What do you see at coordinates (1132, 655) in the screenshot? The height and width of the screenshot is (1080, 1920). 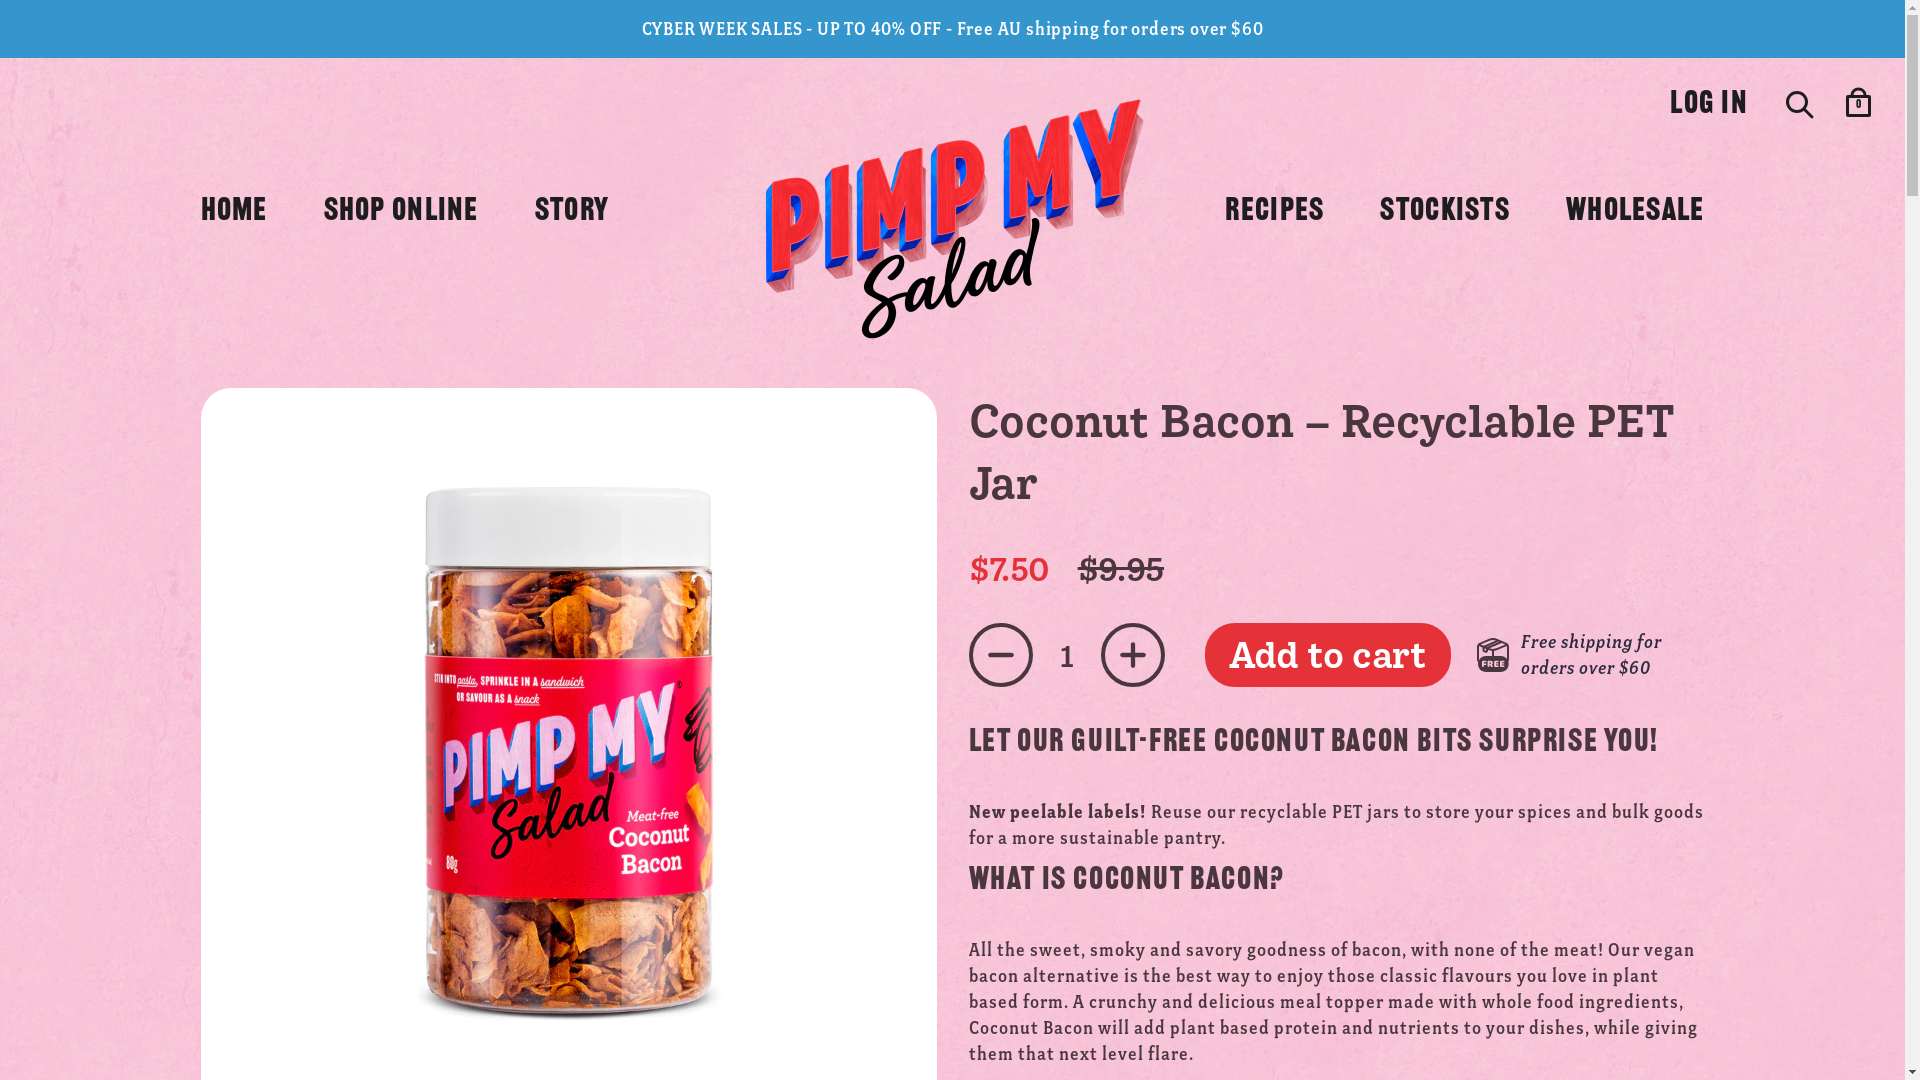 I see `+` at bounding box center [1132, 655].